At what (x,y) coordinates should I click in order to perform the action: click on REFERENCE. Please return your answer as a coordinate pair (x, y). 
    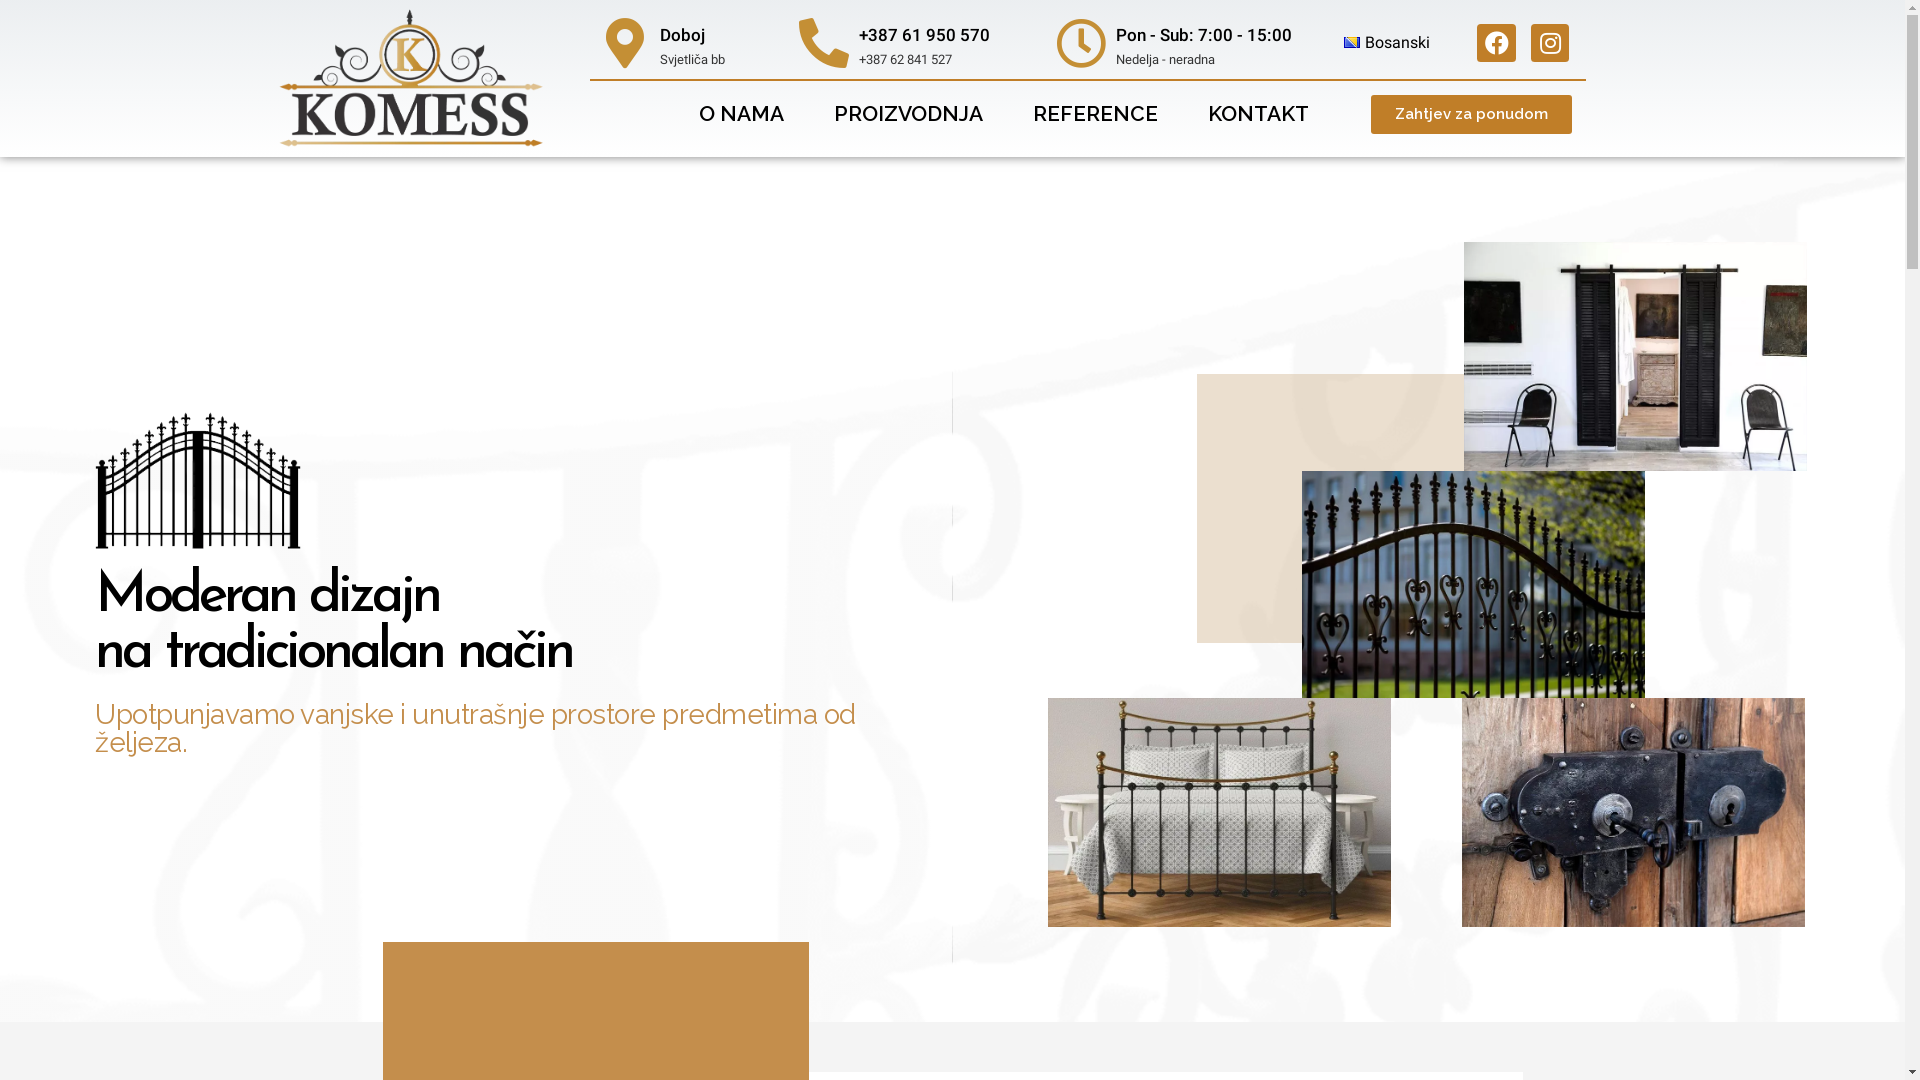
    Looking at the image, I should click on (1096, 114).